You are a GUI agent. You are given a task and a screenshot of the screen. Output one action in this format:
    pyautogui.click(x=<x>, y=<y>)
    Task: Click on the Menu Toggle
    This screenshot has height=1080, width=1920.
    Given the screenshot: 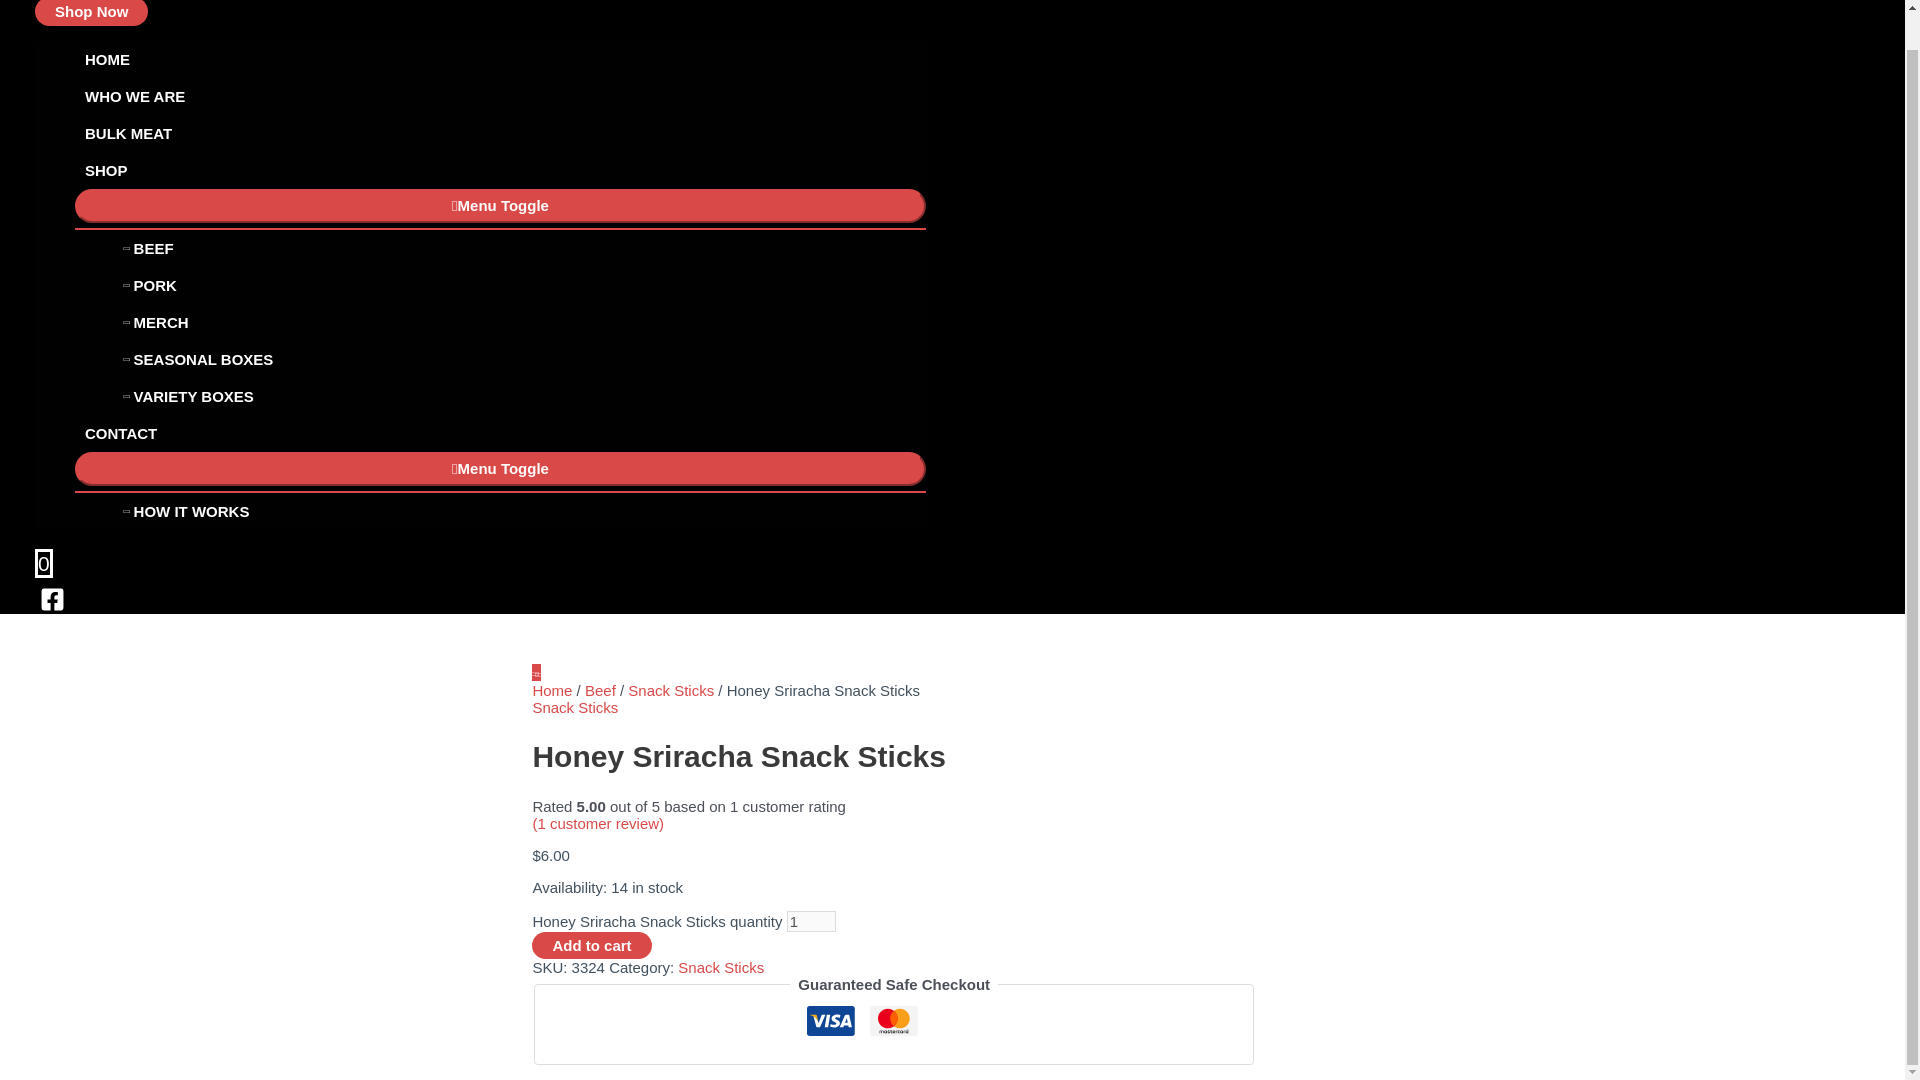 What is the action you would take?
    pyautogui.click(x=500, y=469)
    